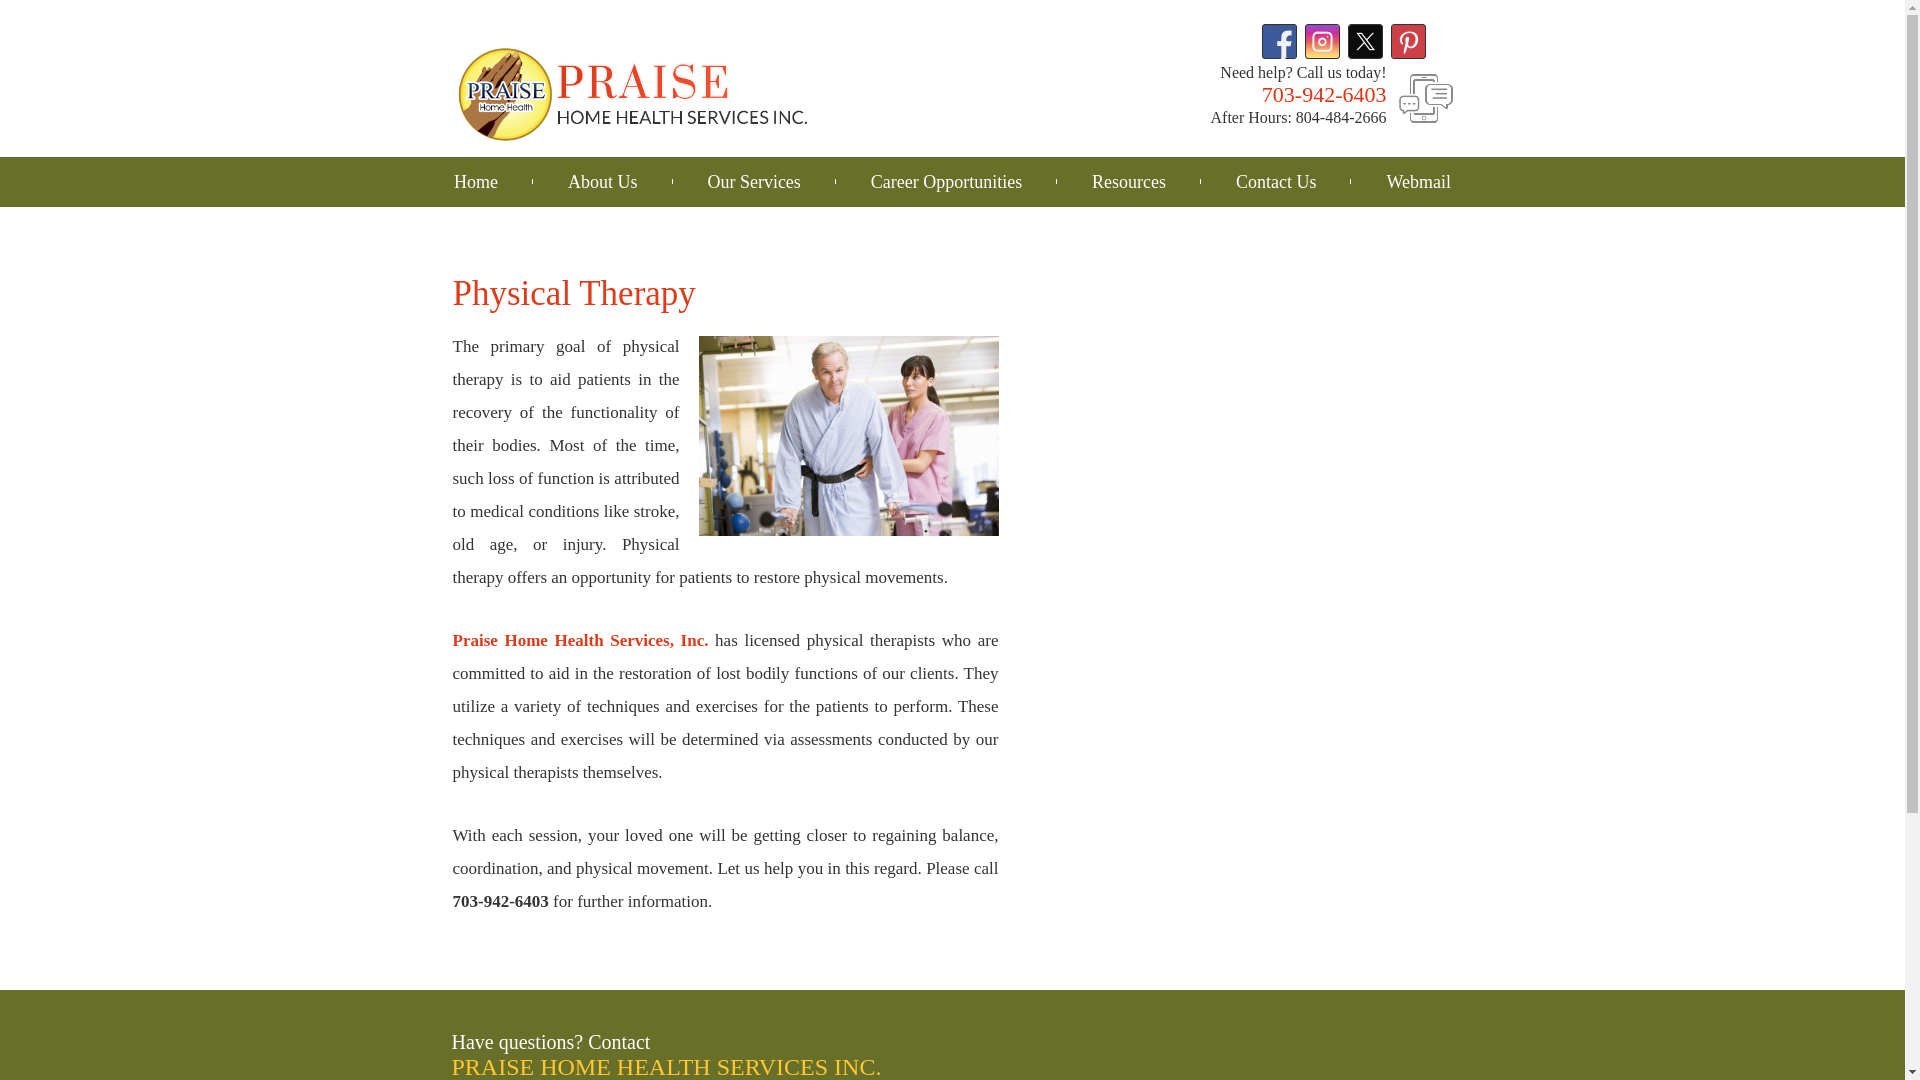 The width and height of the screenshot is (1920, 1080). What do you see at coordinates (1128, 182) in the screenshot?
I see `Resources` at bounding box center [1128, 182].